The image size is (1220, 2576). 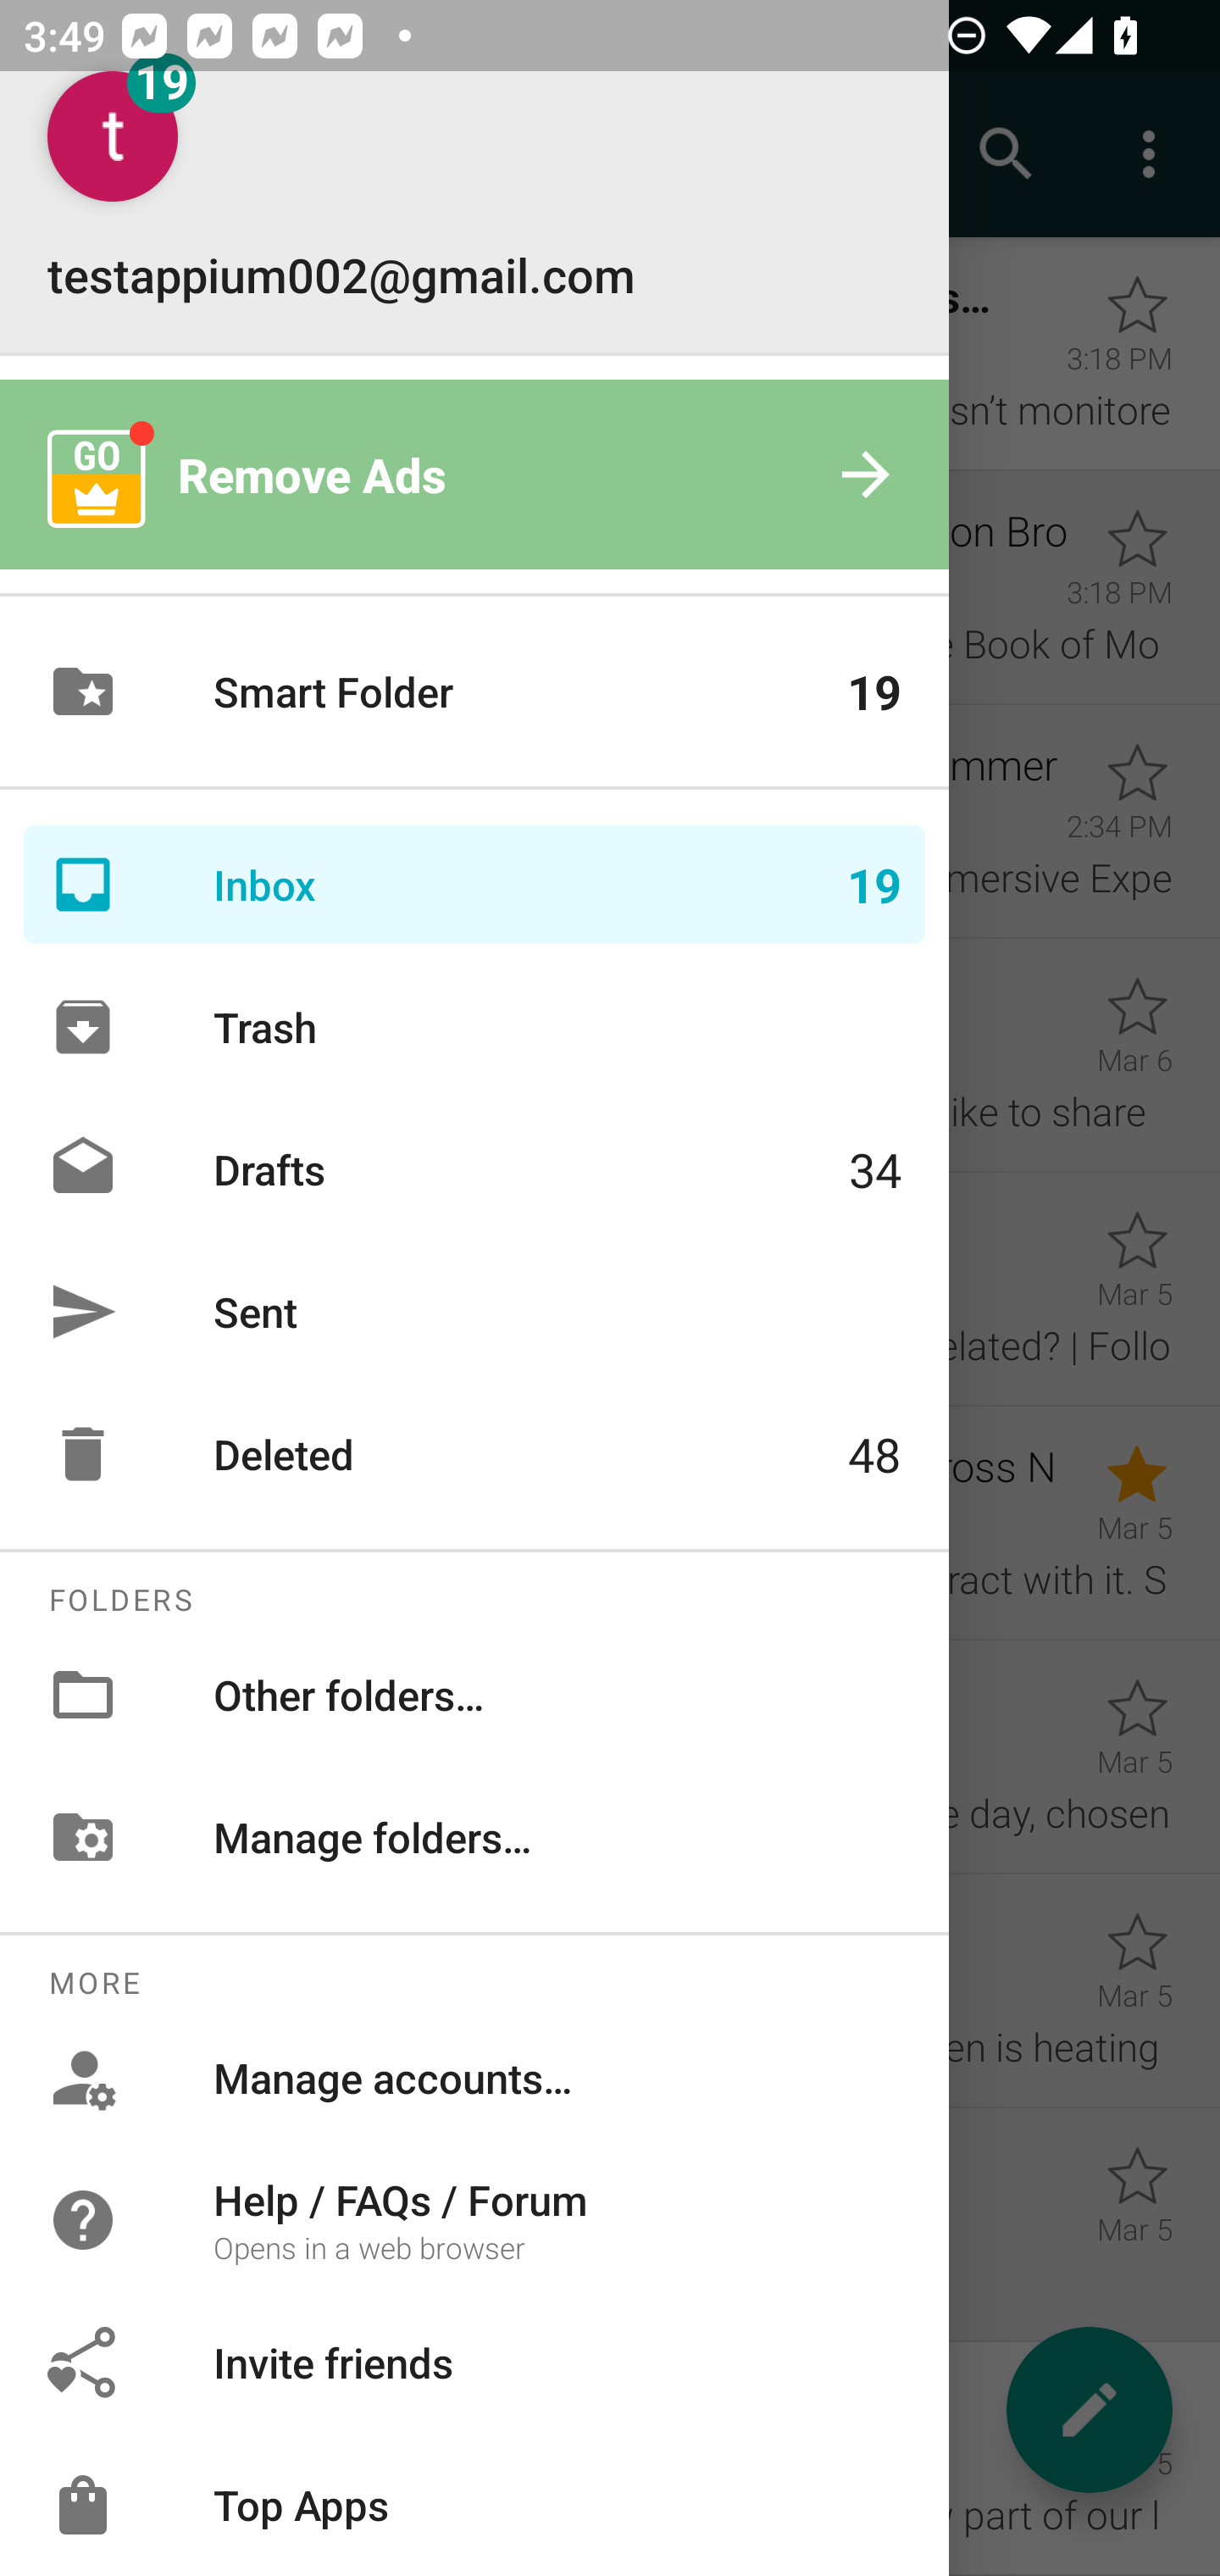 What do you see at coordinates (474, 2218) in the screenshot?
I see `Help / FAQs / Forum Opens in a web browser` at bounding box center [474, 2218].